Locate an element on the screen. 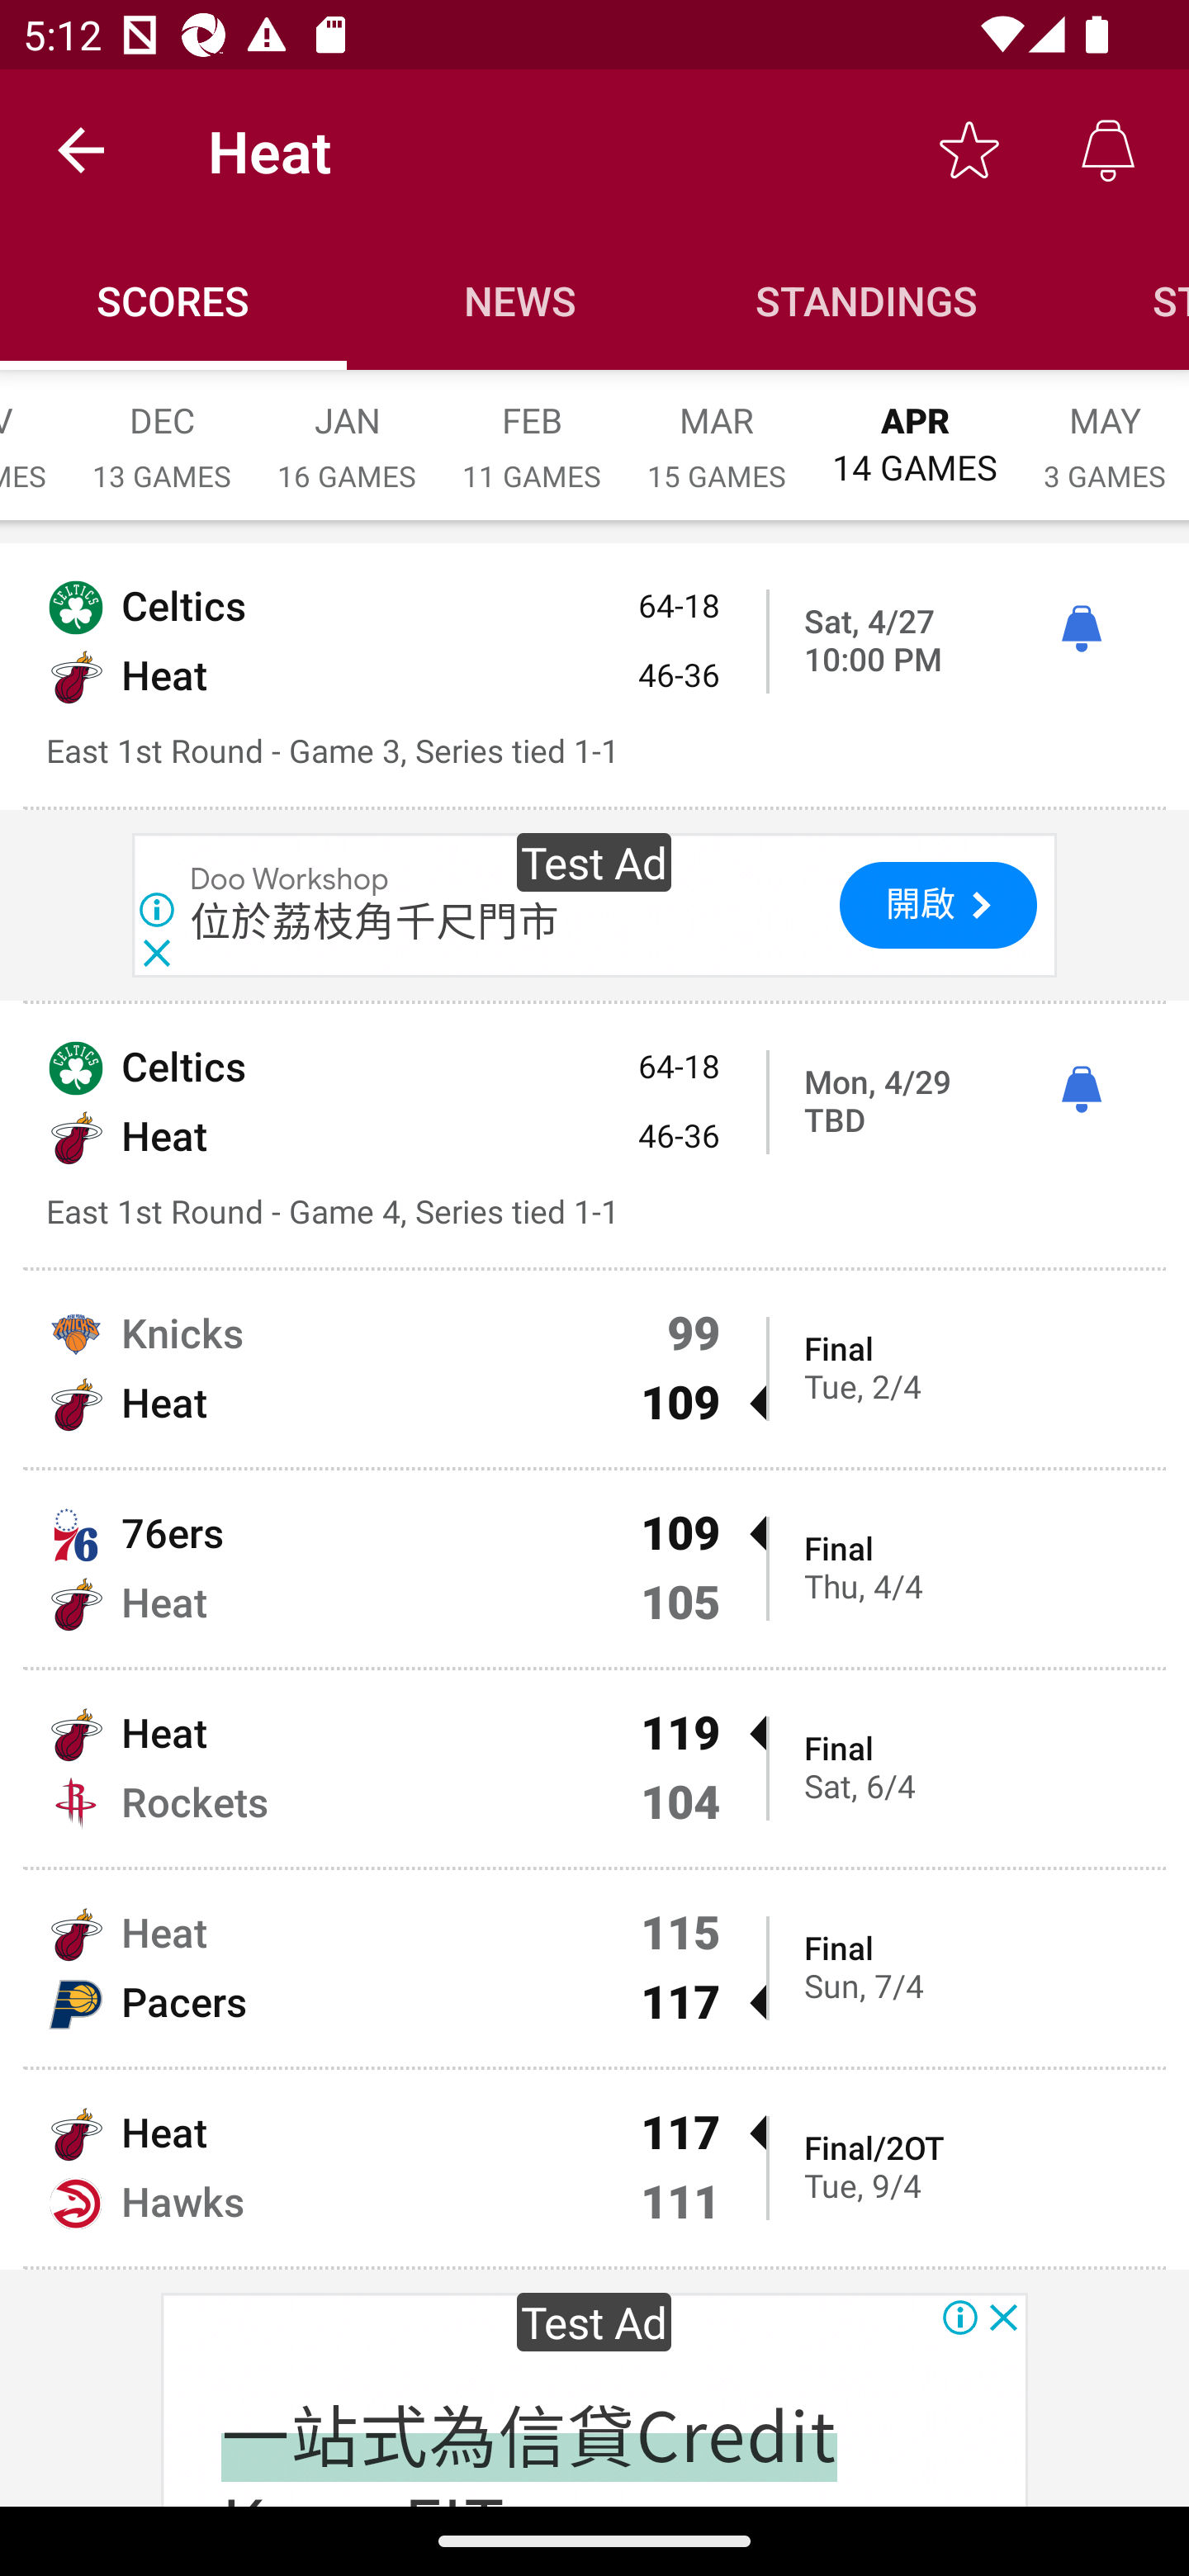 This screenshot has height=2576, width=1189. ì is located at coordinates (1081, 628).